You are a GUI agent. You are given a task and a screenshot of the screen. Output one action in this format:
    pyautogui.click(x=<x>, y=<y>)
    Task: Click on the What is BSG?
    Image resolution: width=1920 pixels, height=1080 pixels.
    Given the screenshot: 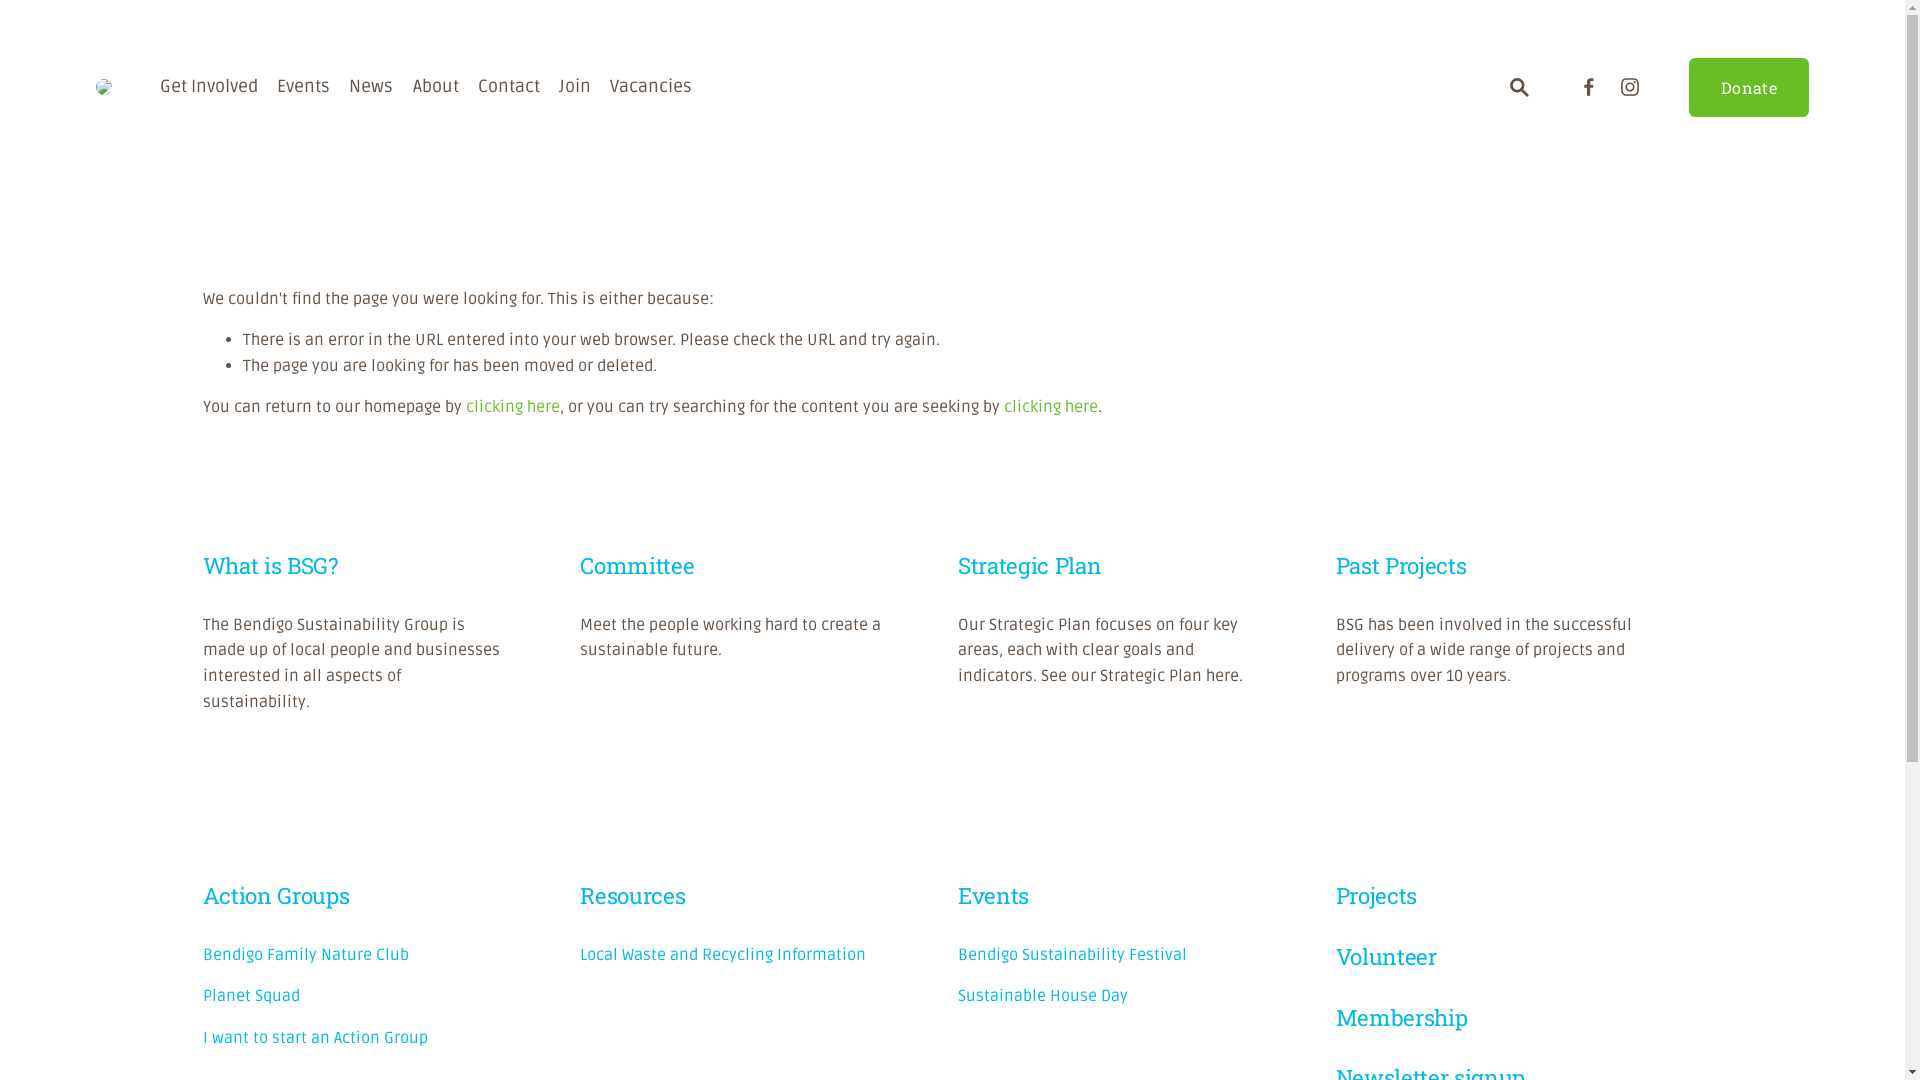 What is the action you would take?
    pyautogui.click(x=270, y=566)
    